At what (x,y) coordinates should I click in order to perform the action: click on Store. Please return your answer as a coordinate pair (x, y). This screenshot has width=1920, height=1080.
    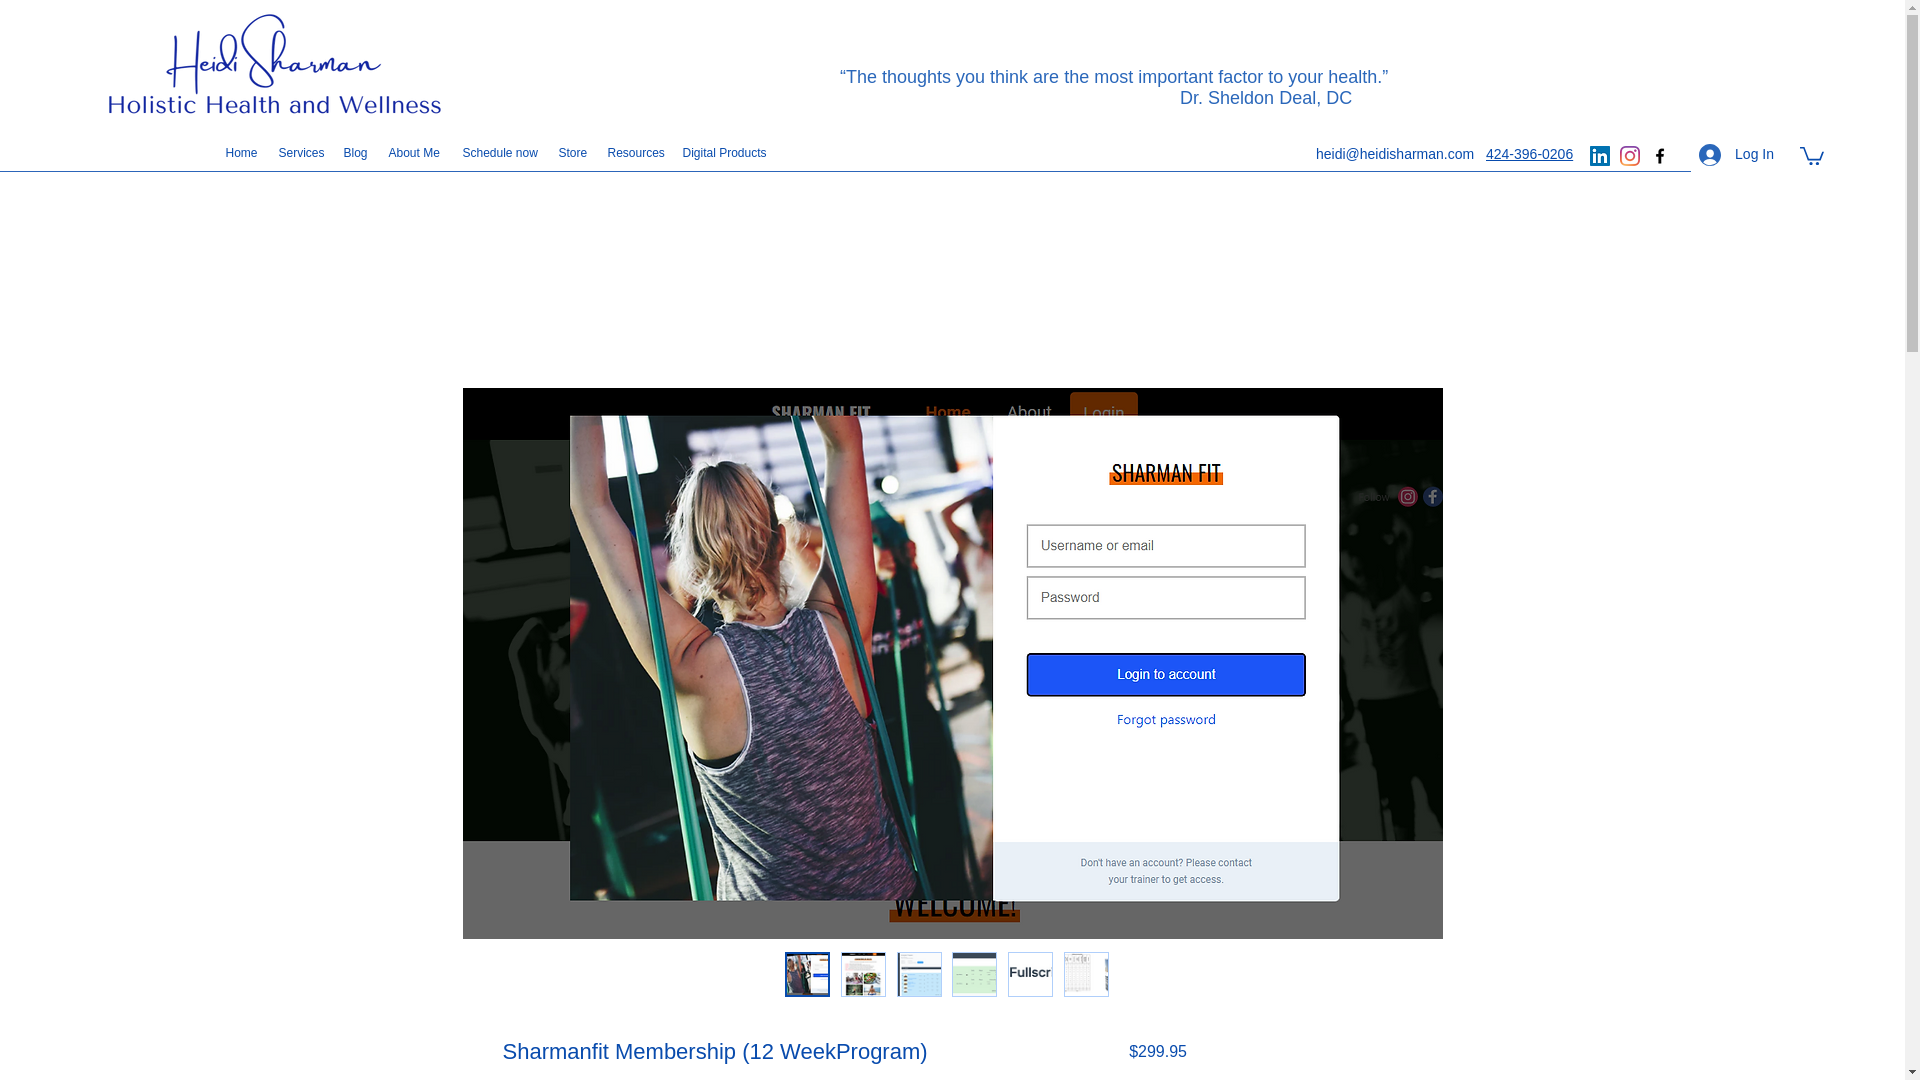
    Looking at the image, I should click on (572, 153).